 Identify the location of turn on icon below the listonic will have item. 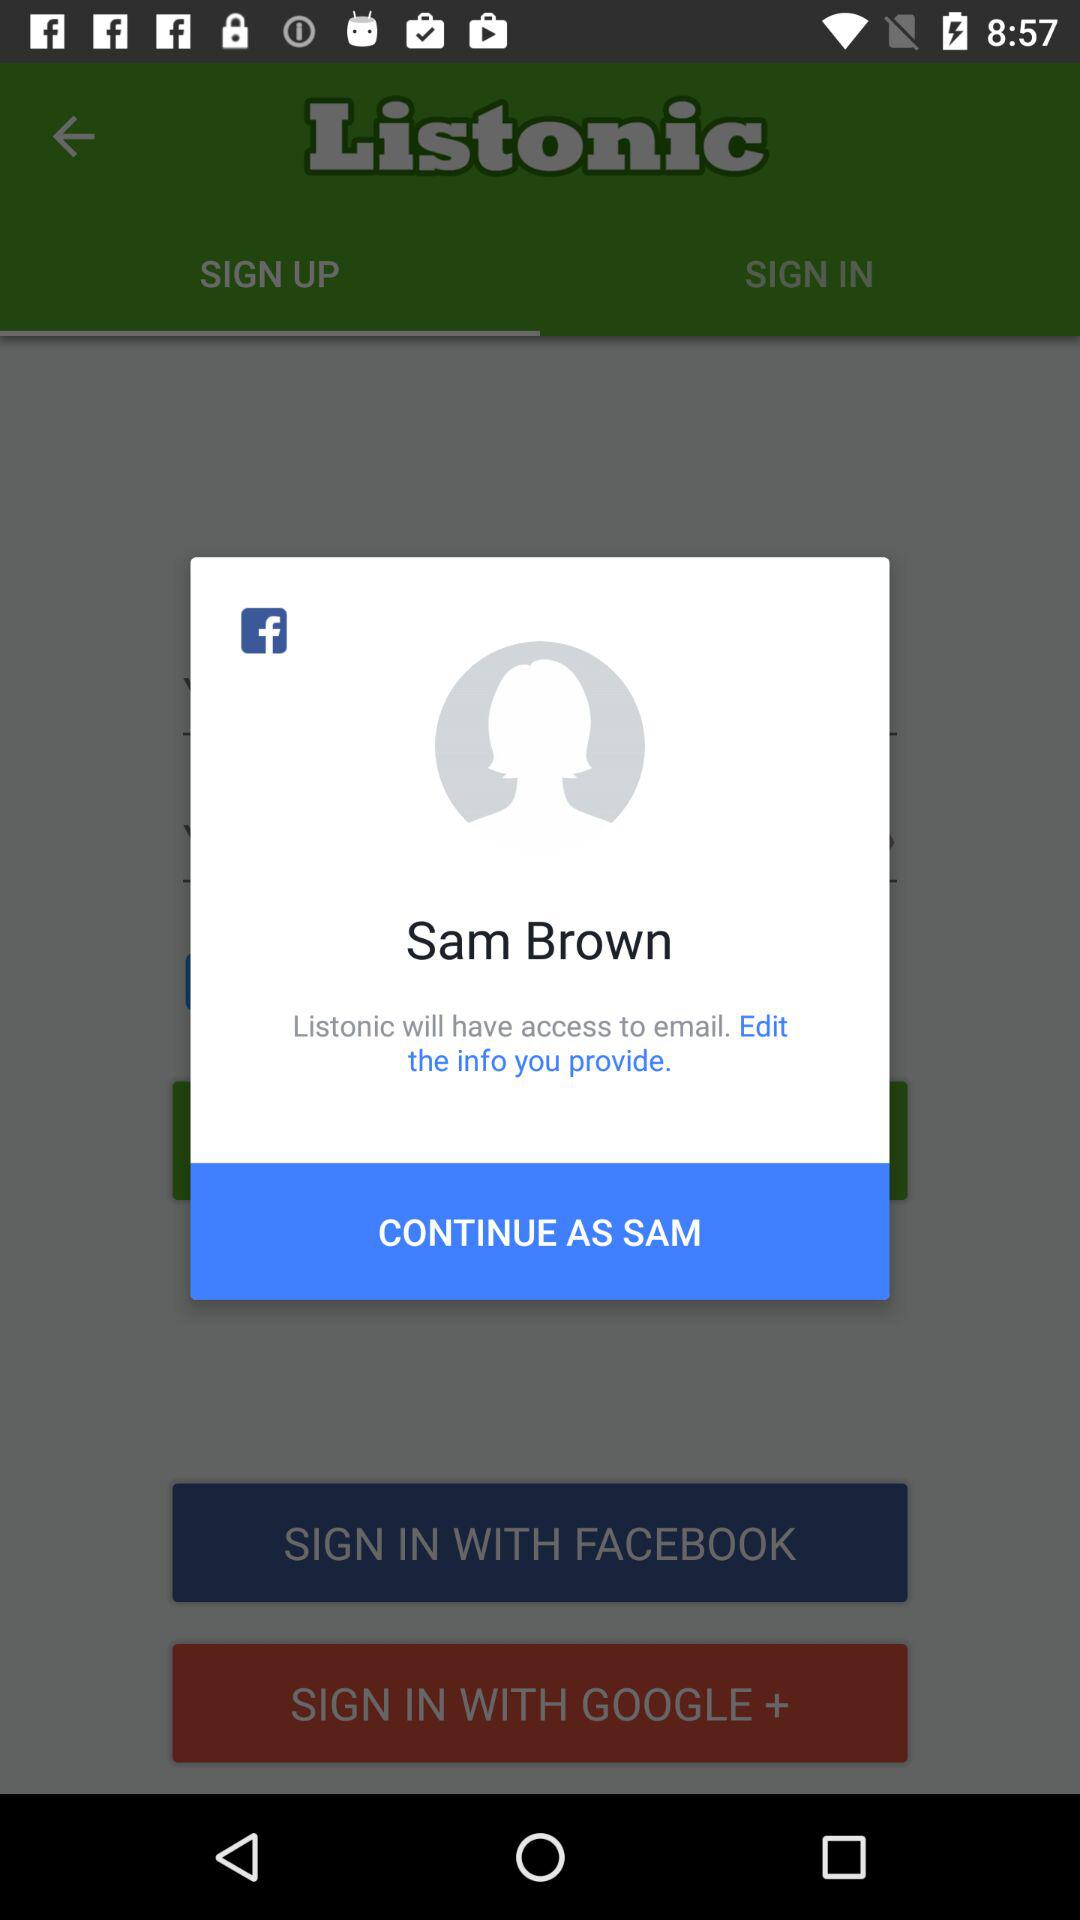
(540, 1231).